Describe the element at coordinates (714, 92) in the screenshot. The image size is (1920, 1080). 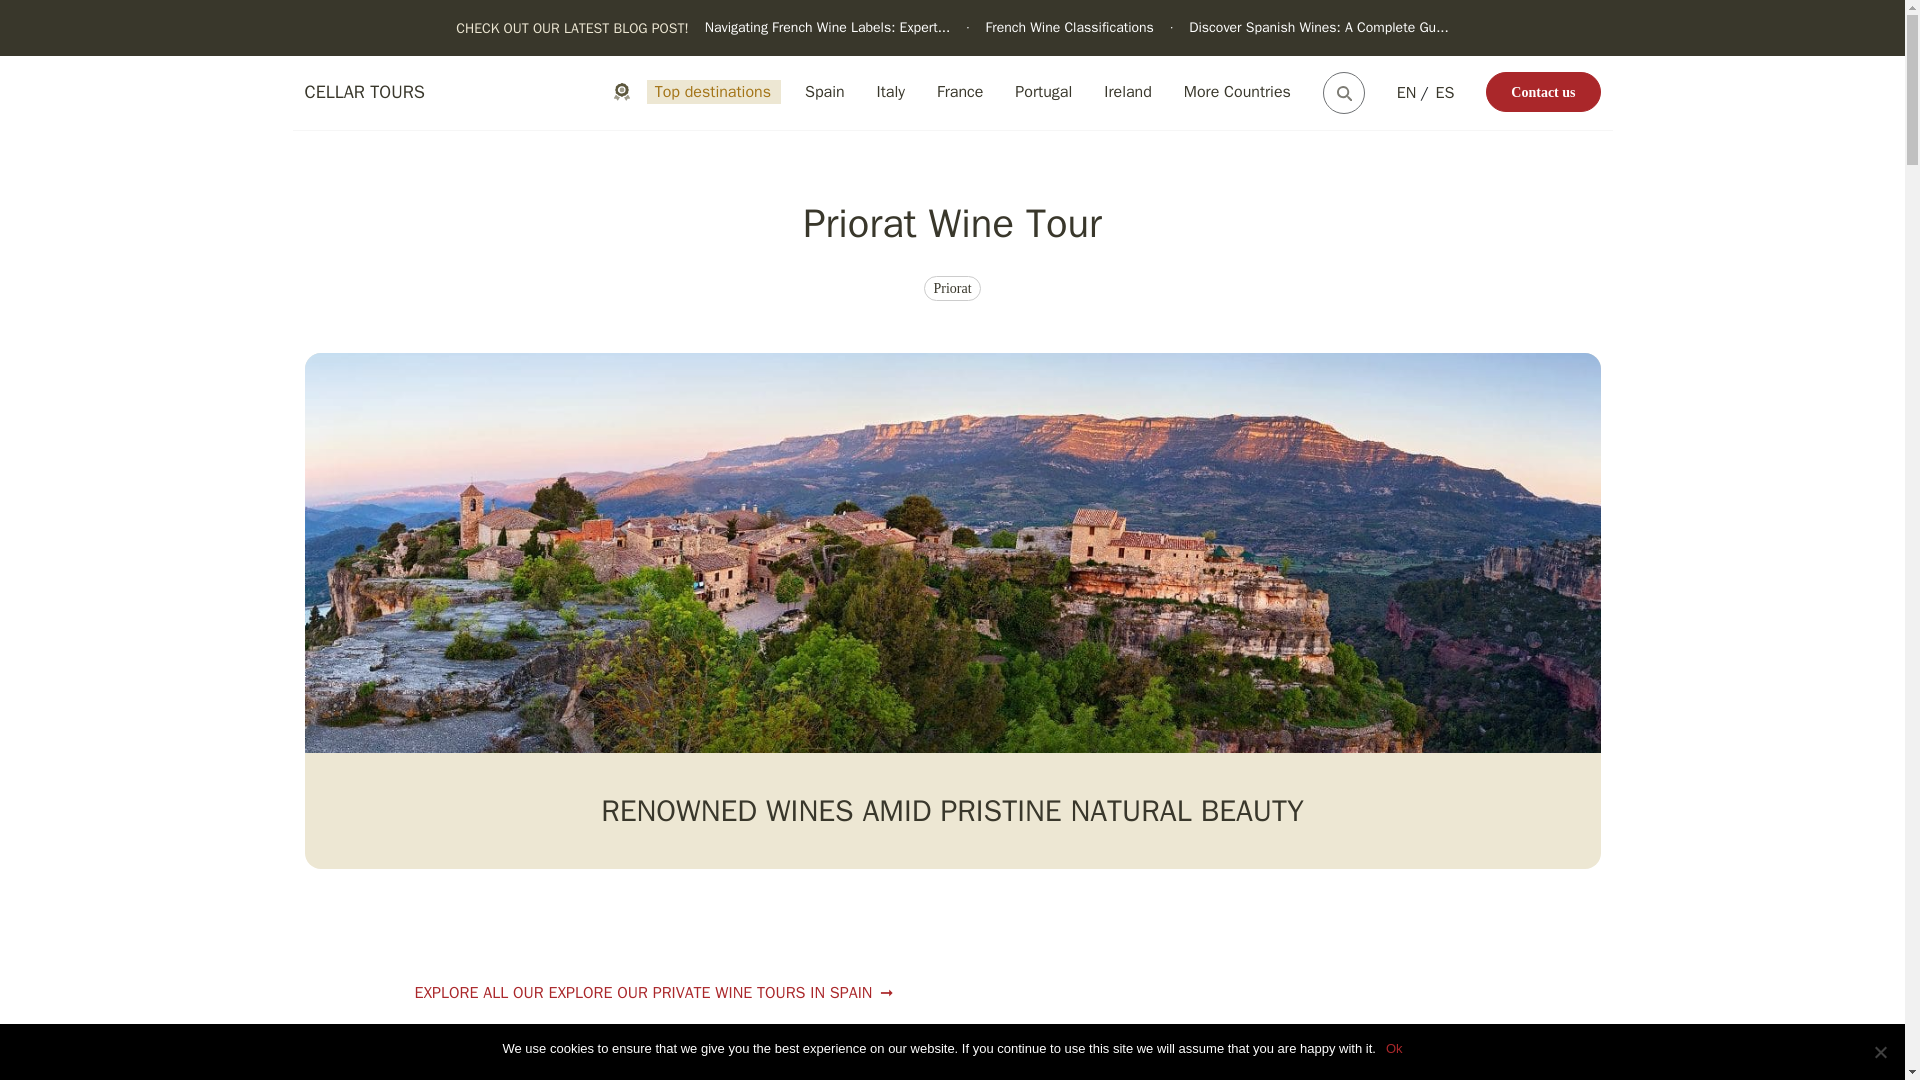
I see `Top destinations` at that location.